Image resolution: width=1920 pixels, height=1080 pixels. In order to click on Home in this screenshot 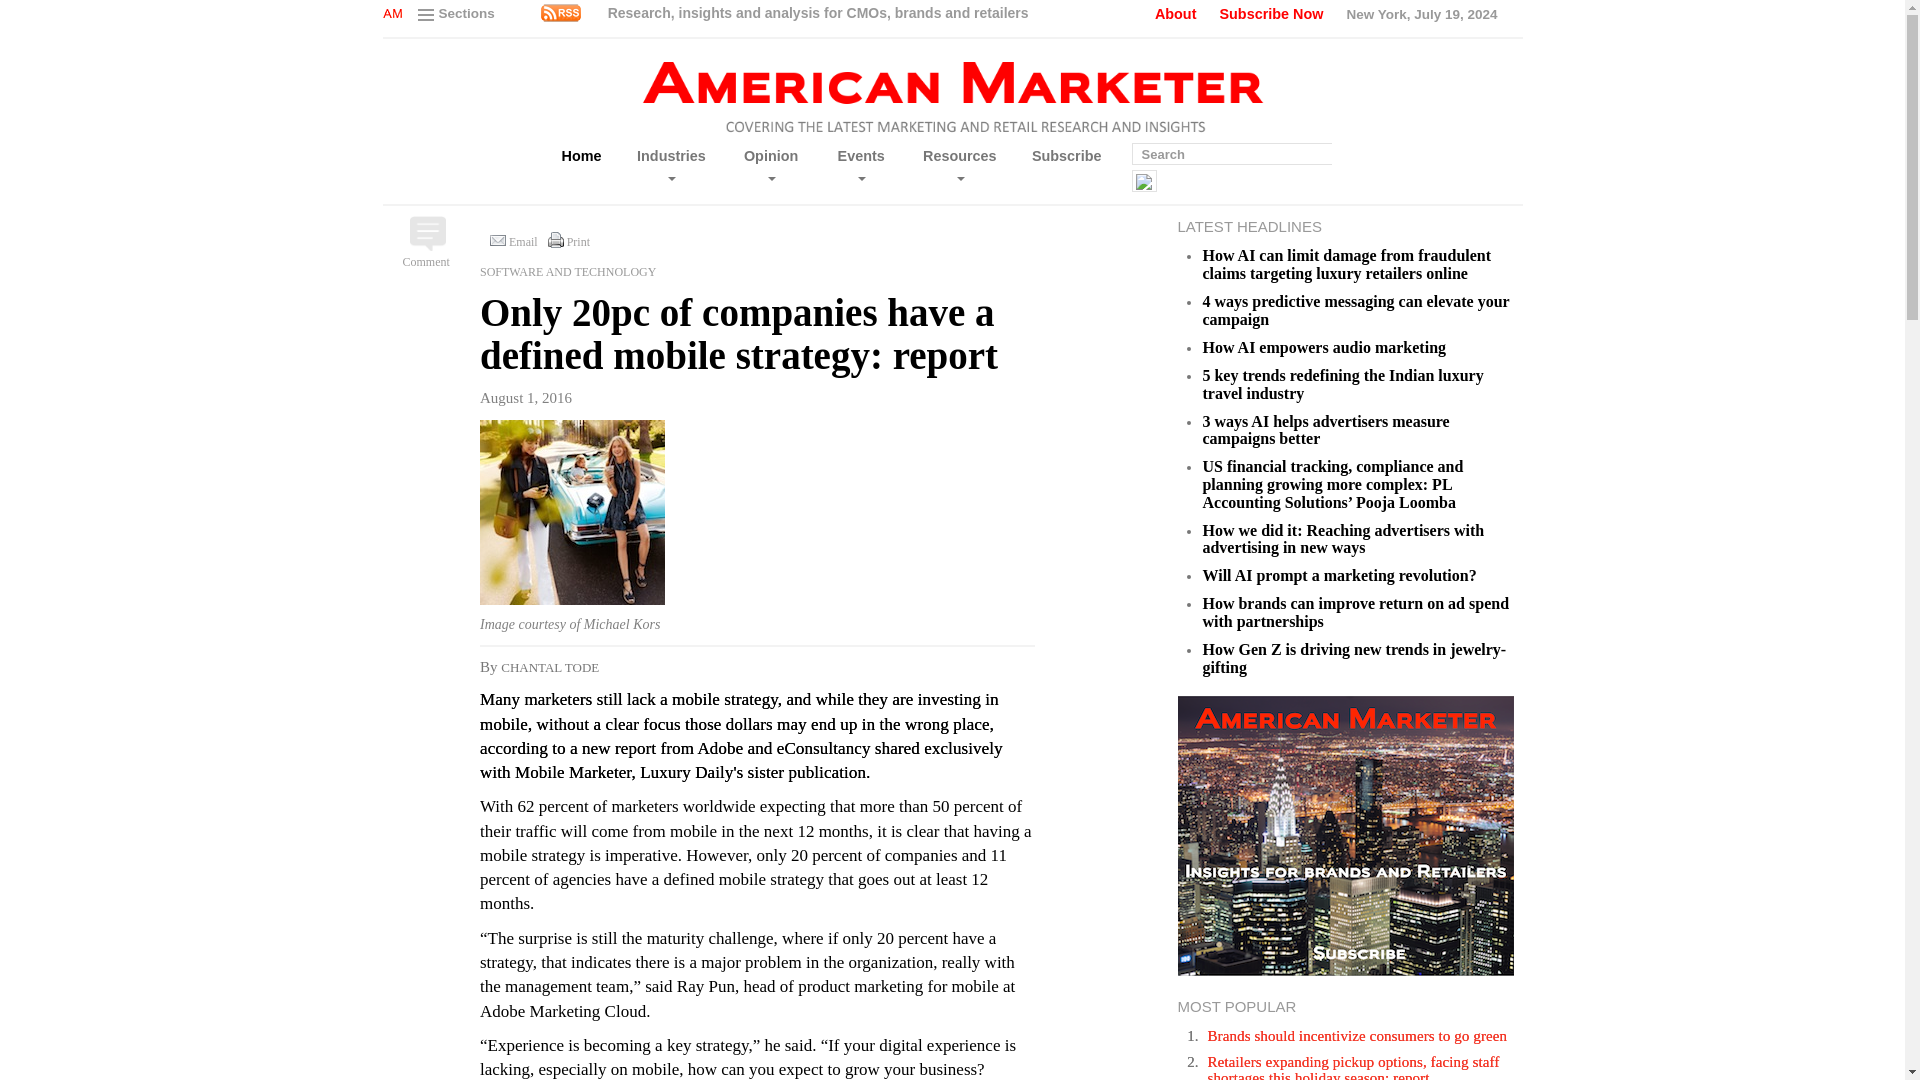, I will do `click(582, 156)`.